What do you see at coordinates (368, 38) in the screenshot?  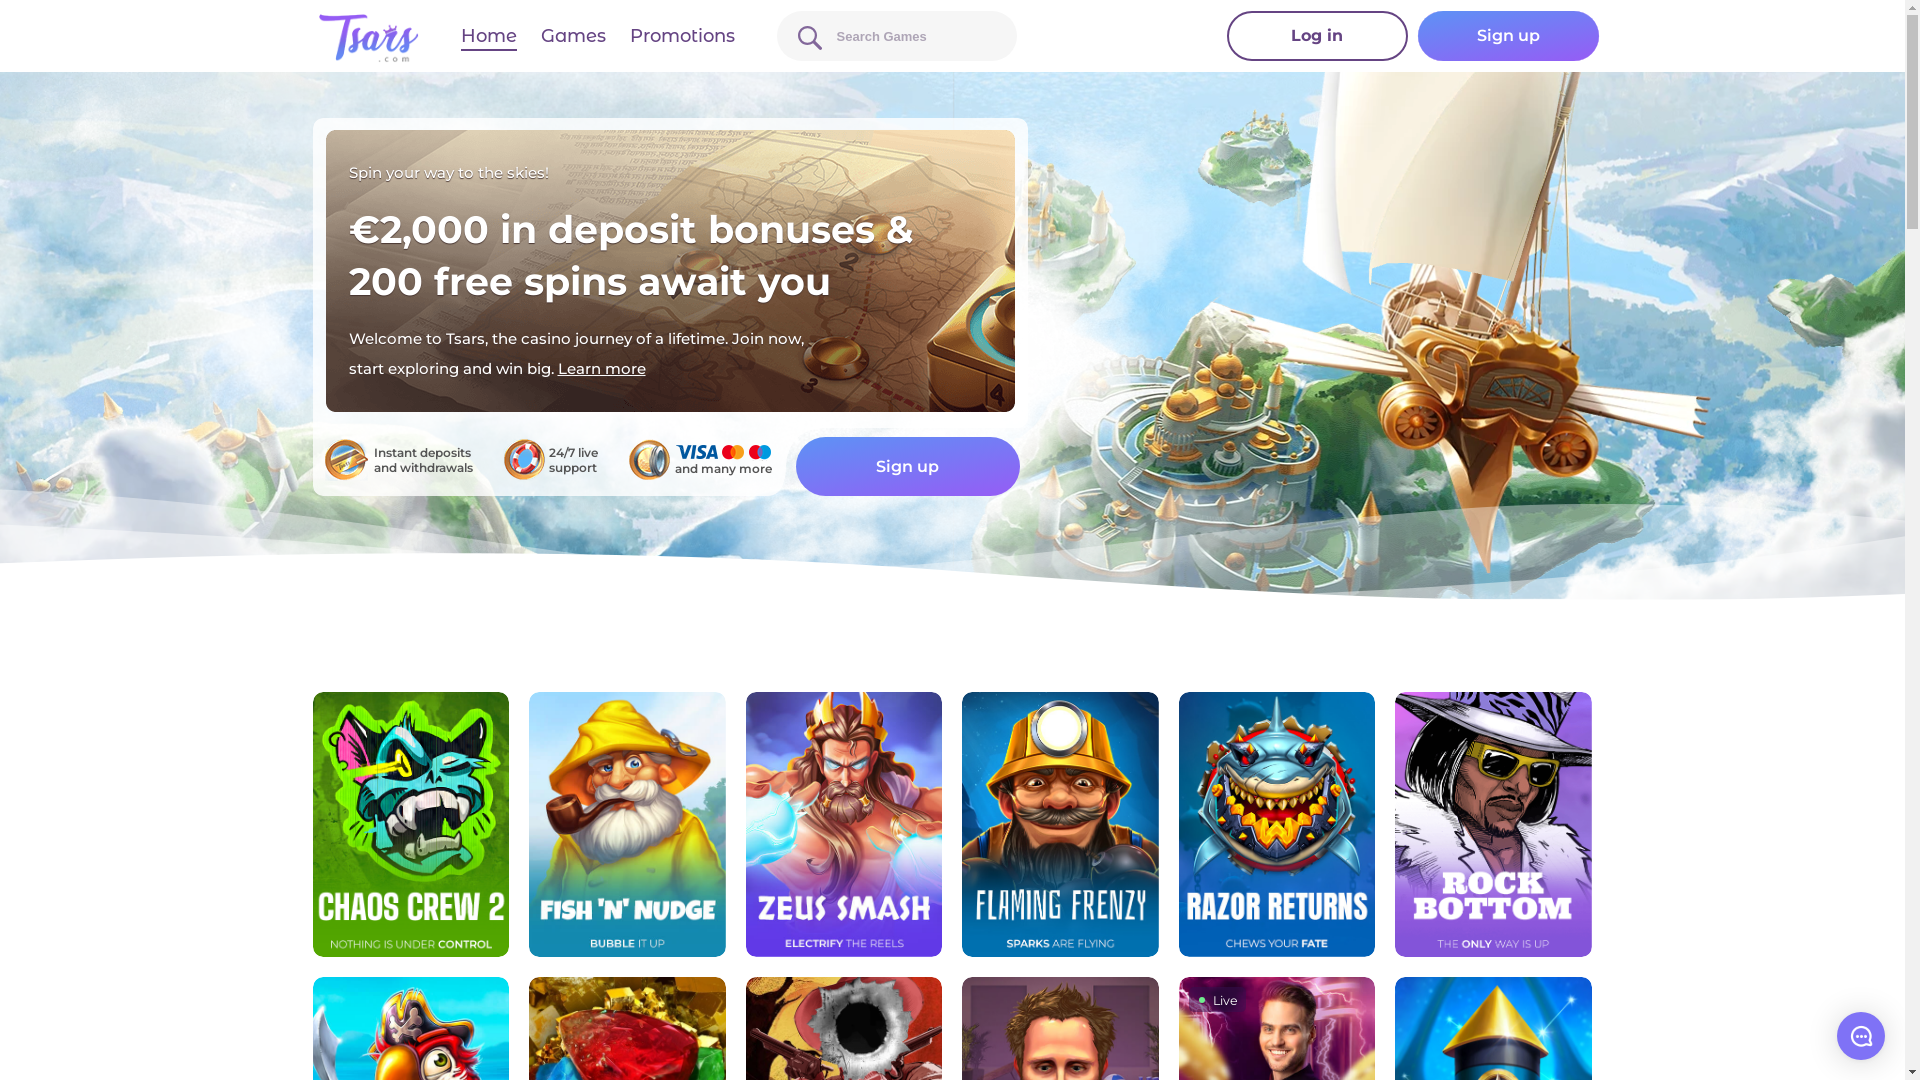 I see `tsars.com` at bounding box center [368, 38].